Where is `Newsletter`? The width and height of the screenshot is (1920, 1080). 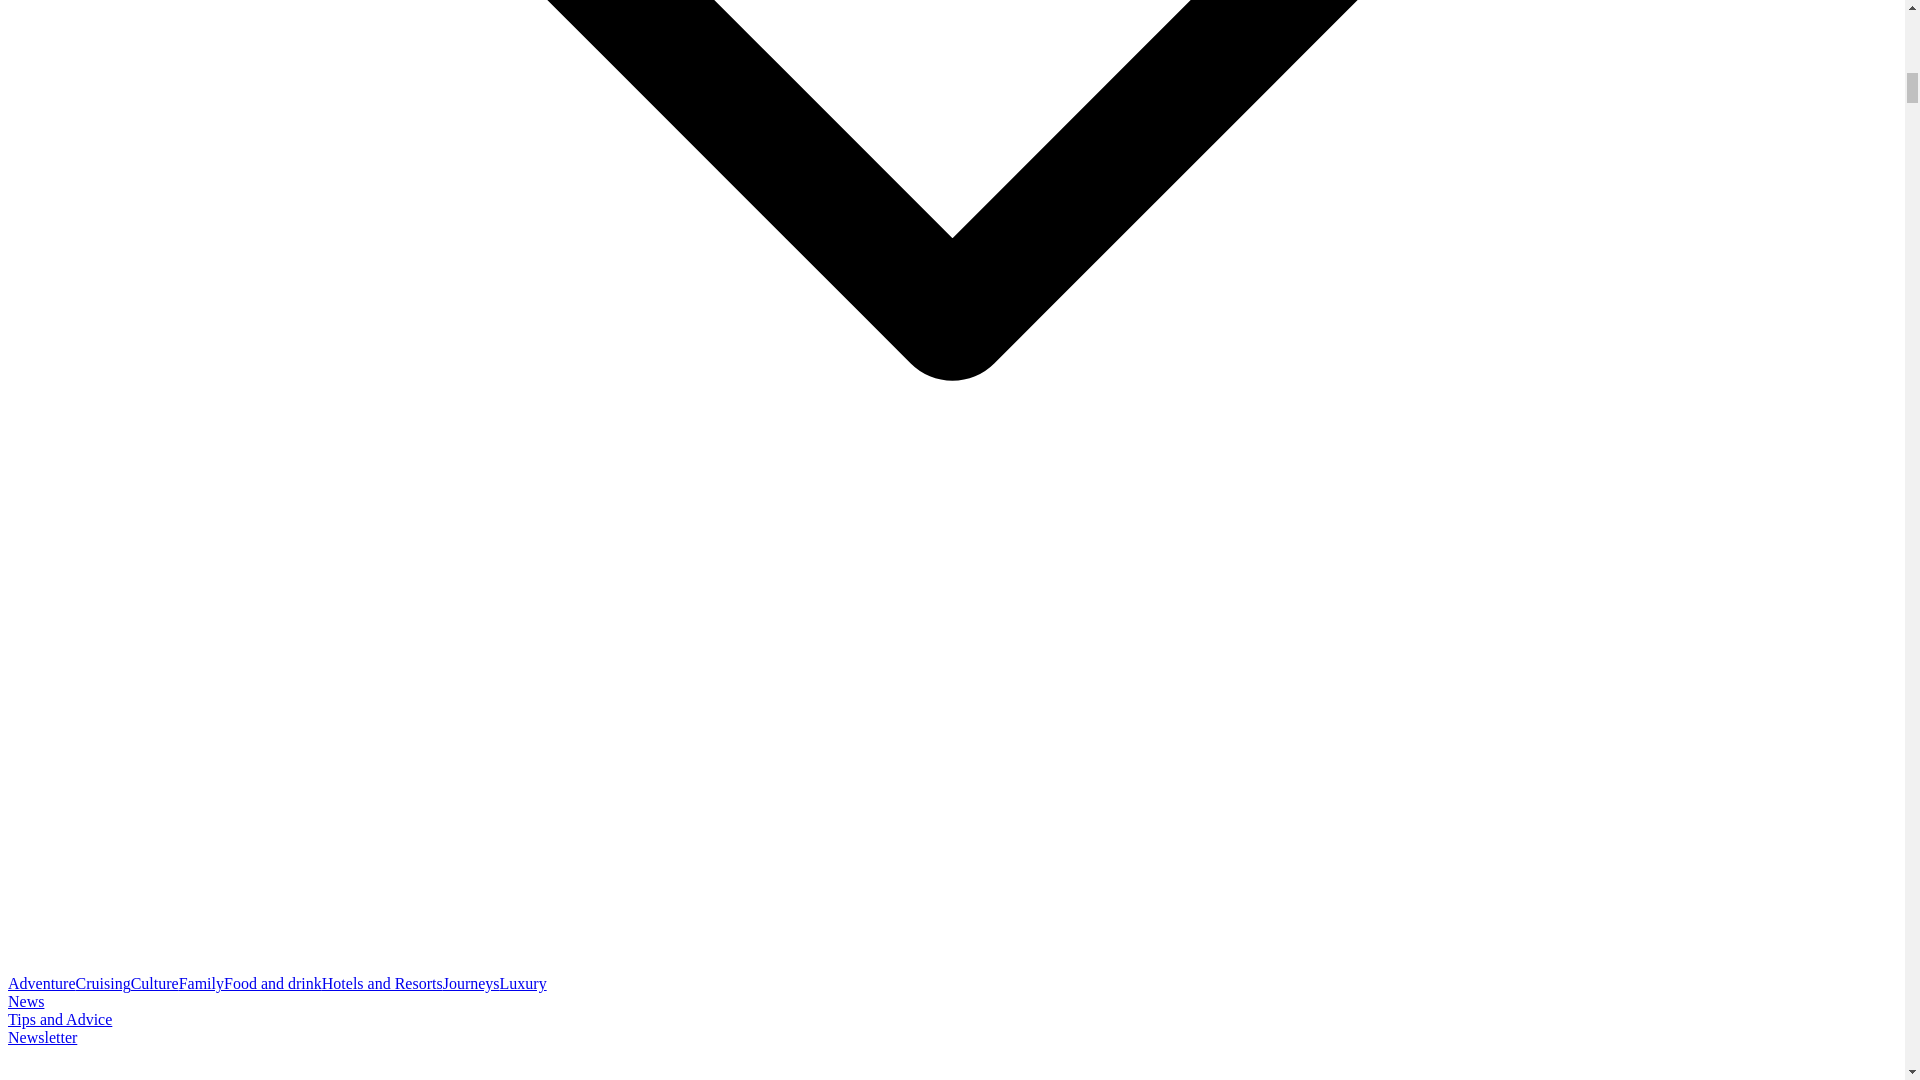
Newsletter is located at coordinates (42, 1038).